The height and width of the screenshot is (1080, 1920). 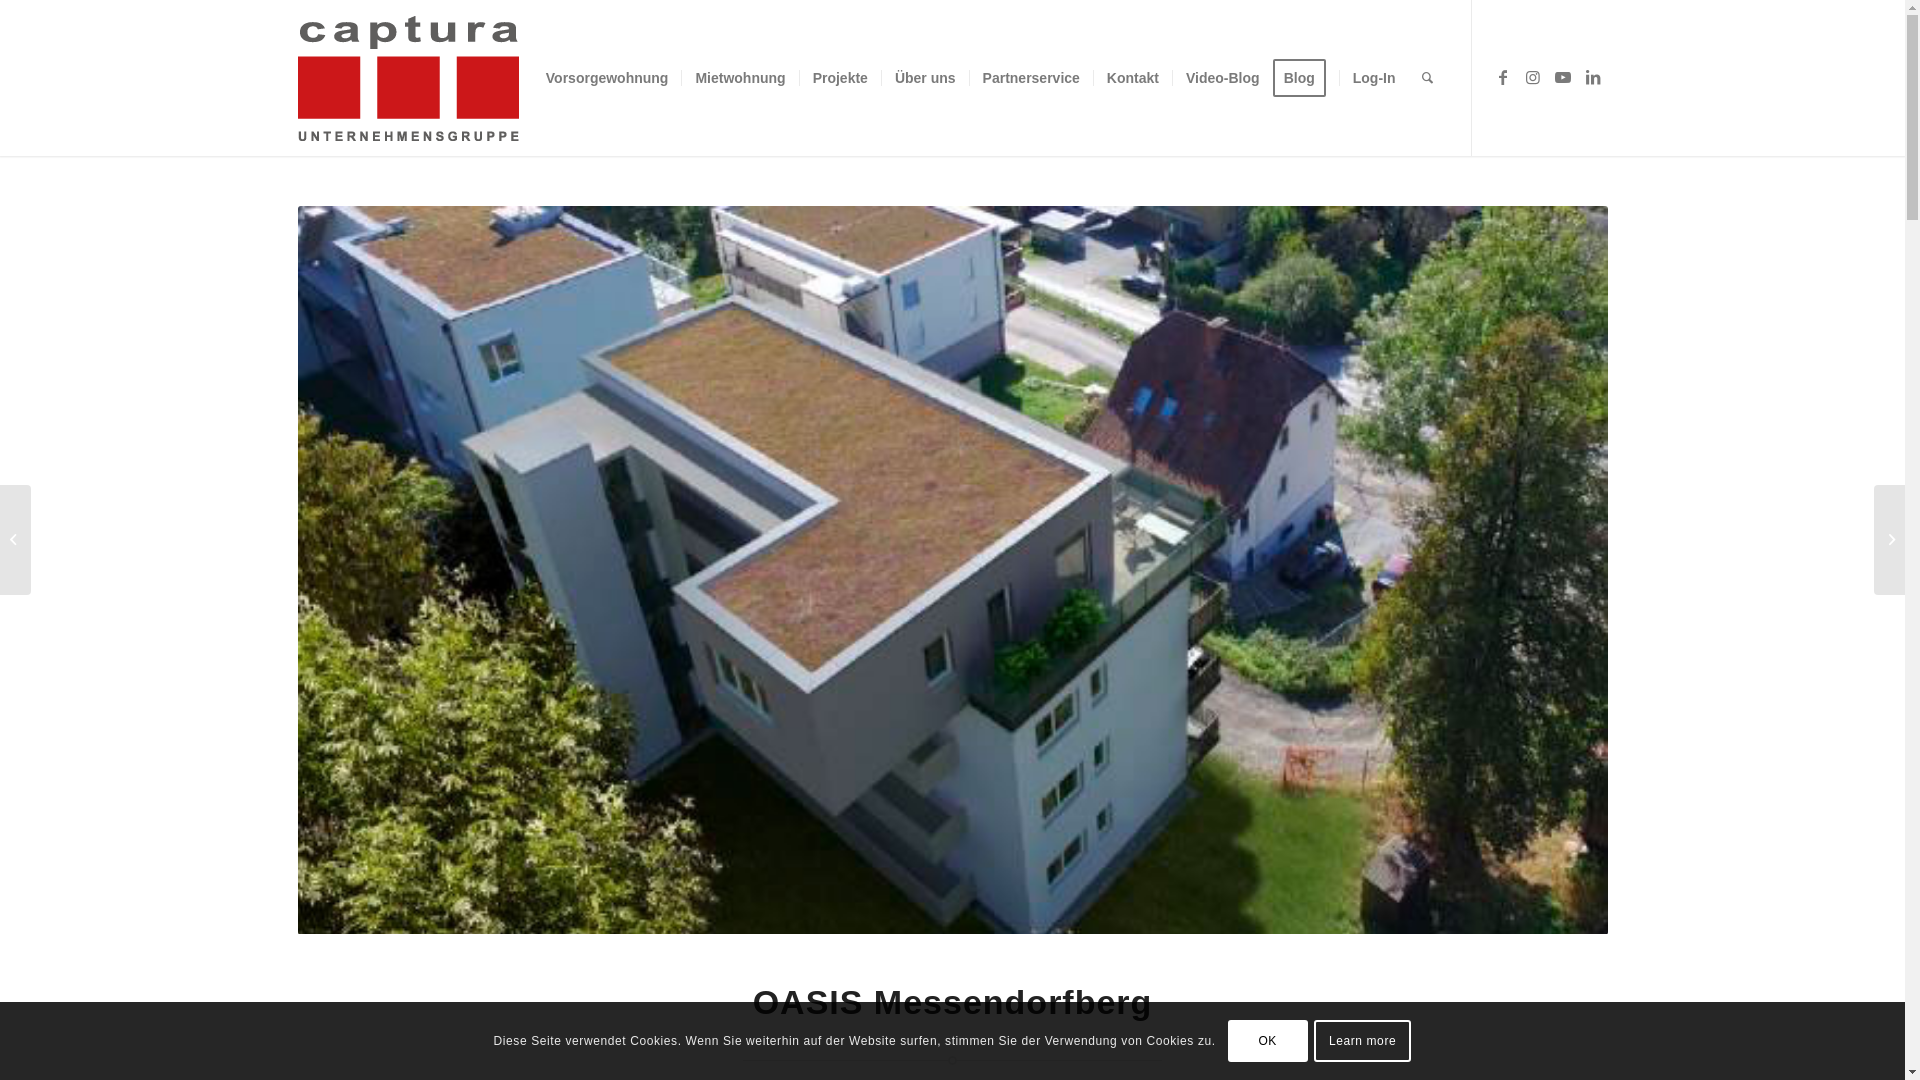 What do you see at coordinates (1563, 77) in the screenshot?
I see `Youtube` at bounding box center [1563, 77].